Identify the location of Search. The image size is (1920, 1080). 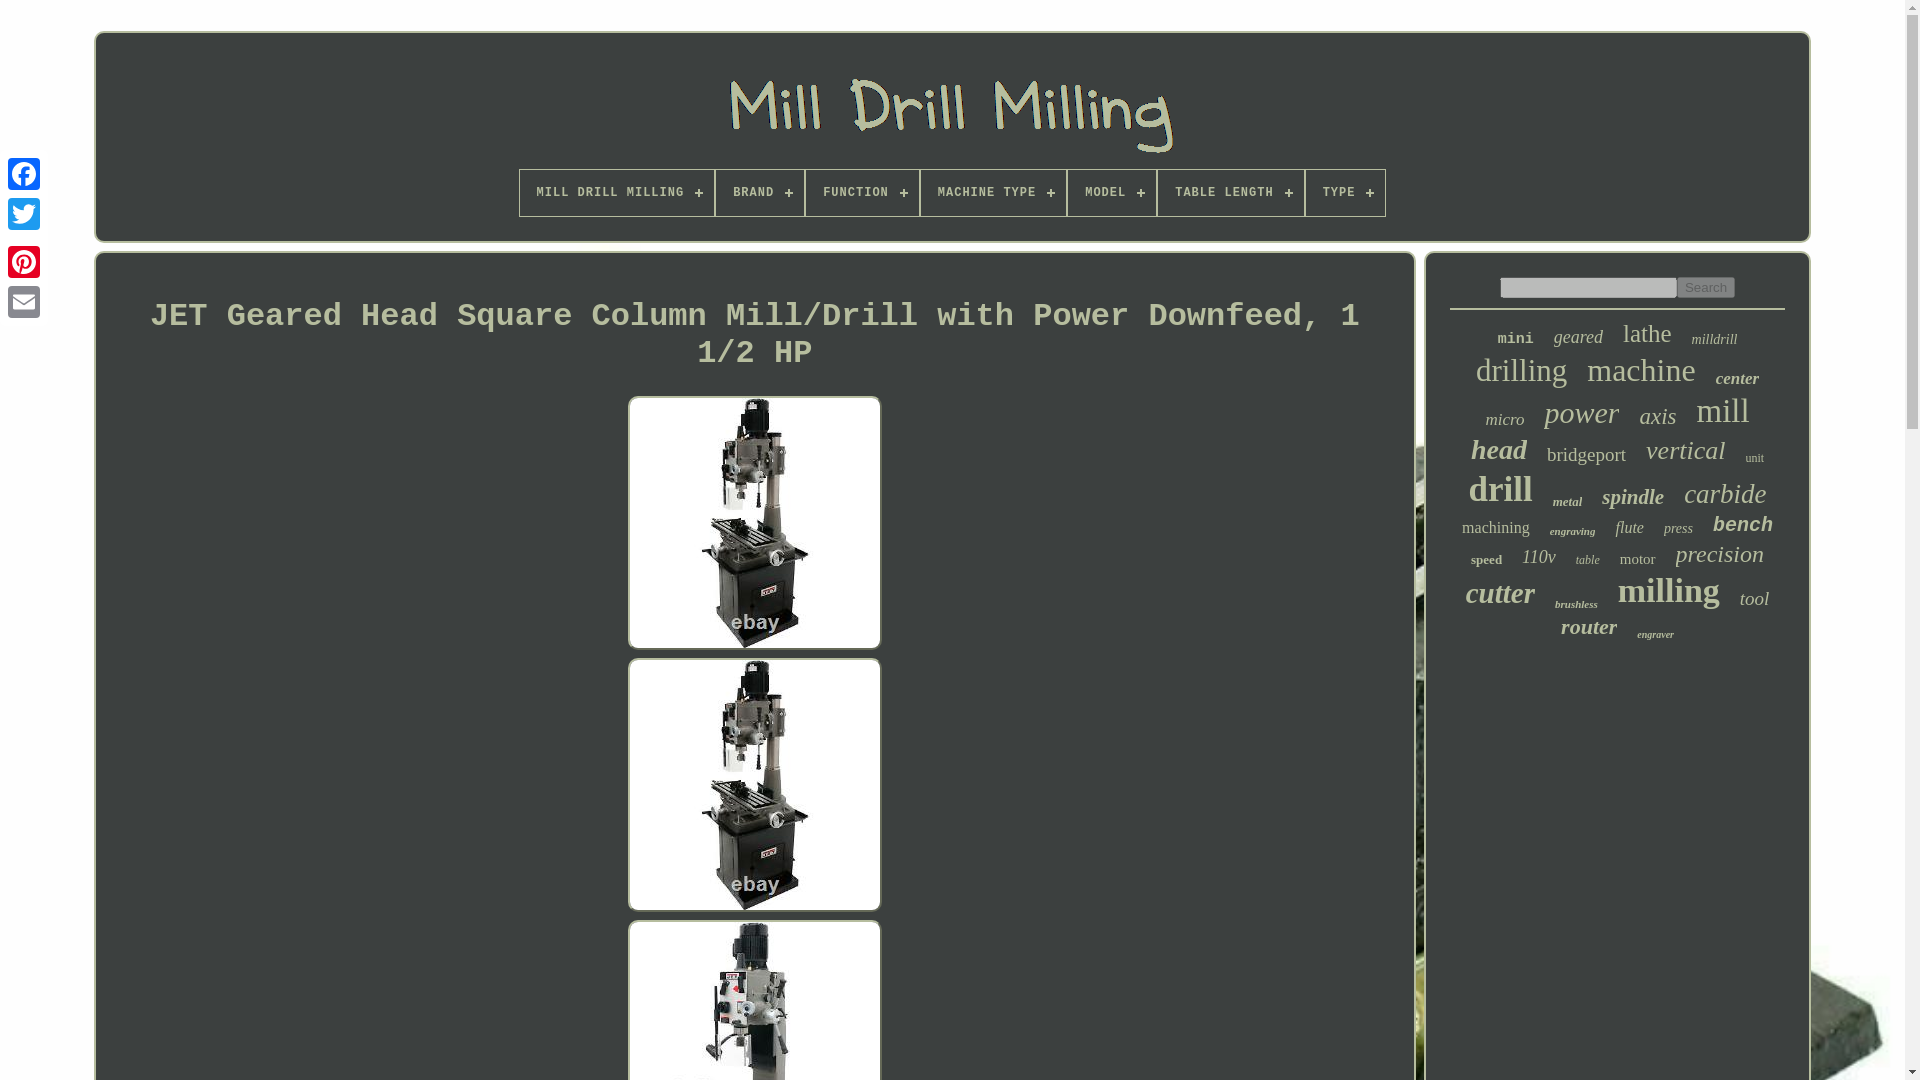
(1706, 287).